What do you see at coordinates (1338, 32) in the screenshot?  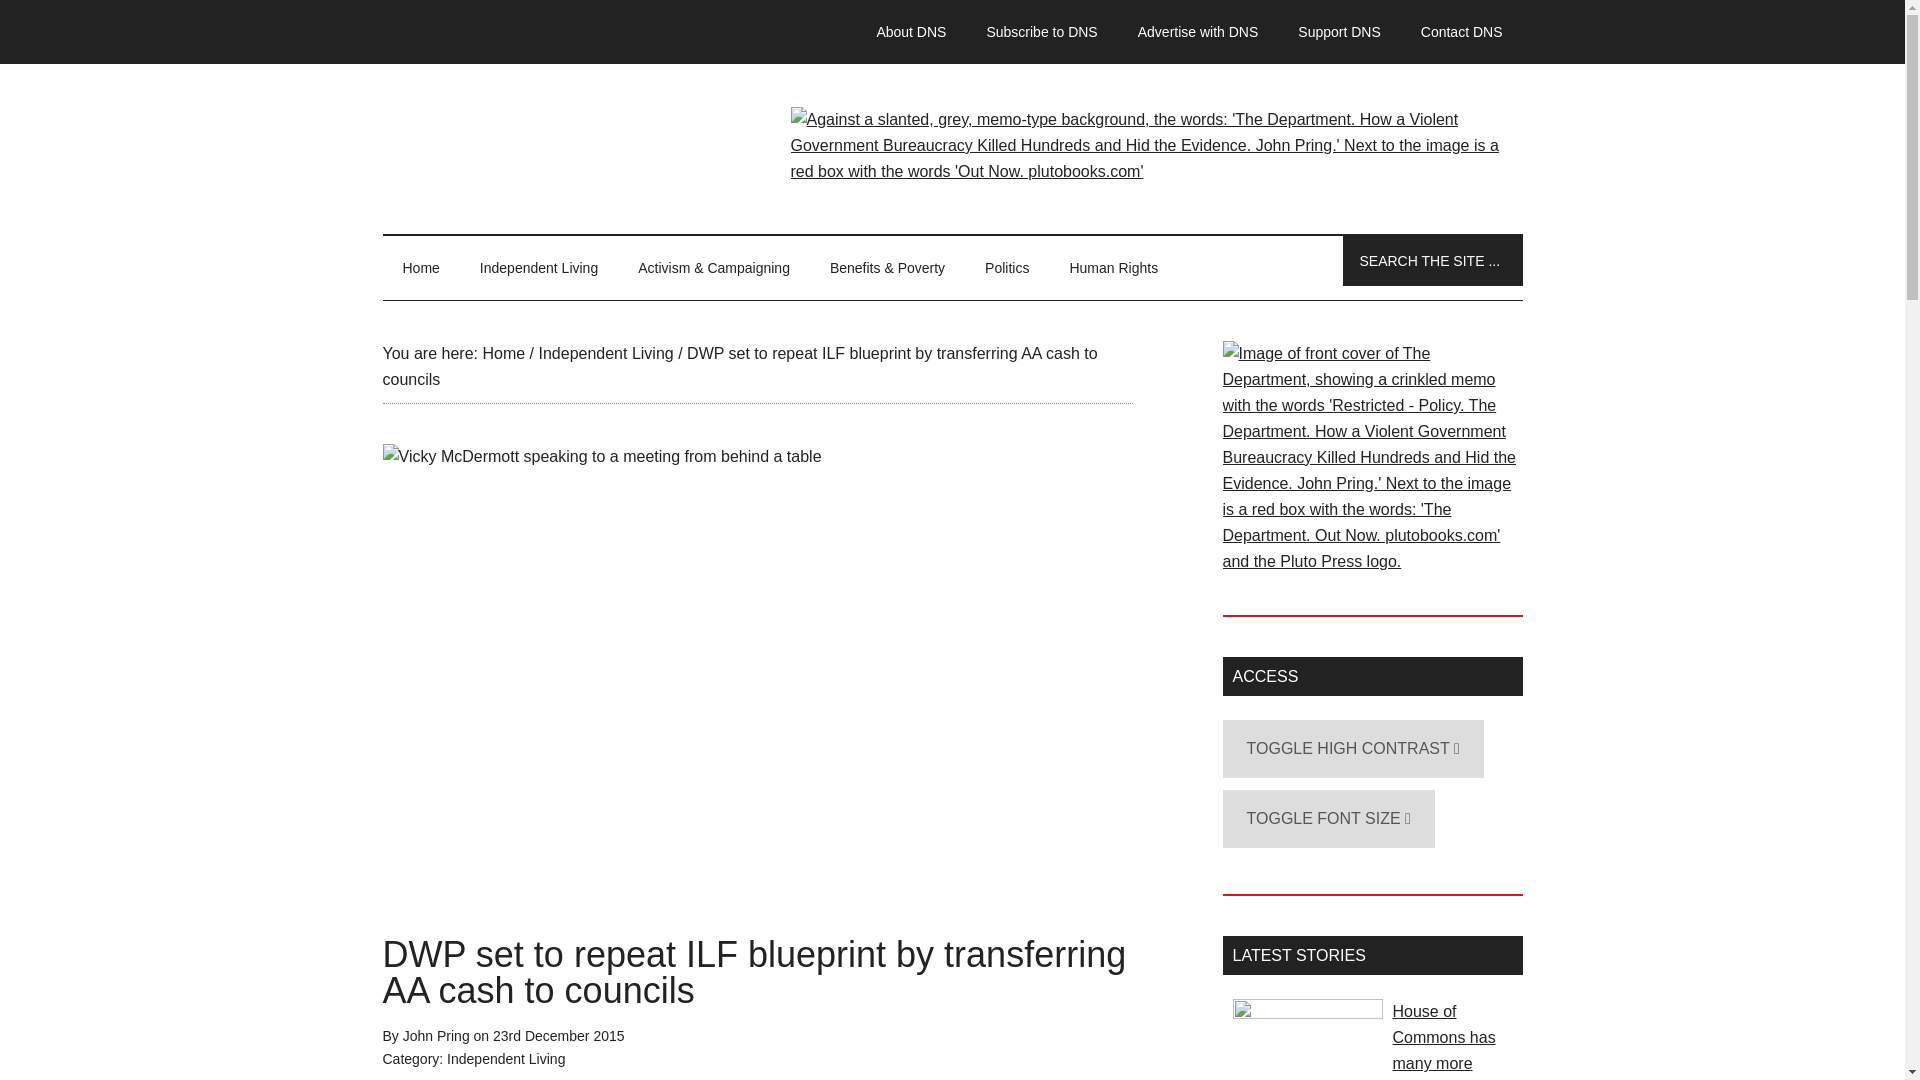 I see `Support DNS` at bounding box center [1338, 32].